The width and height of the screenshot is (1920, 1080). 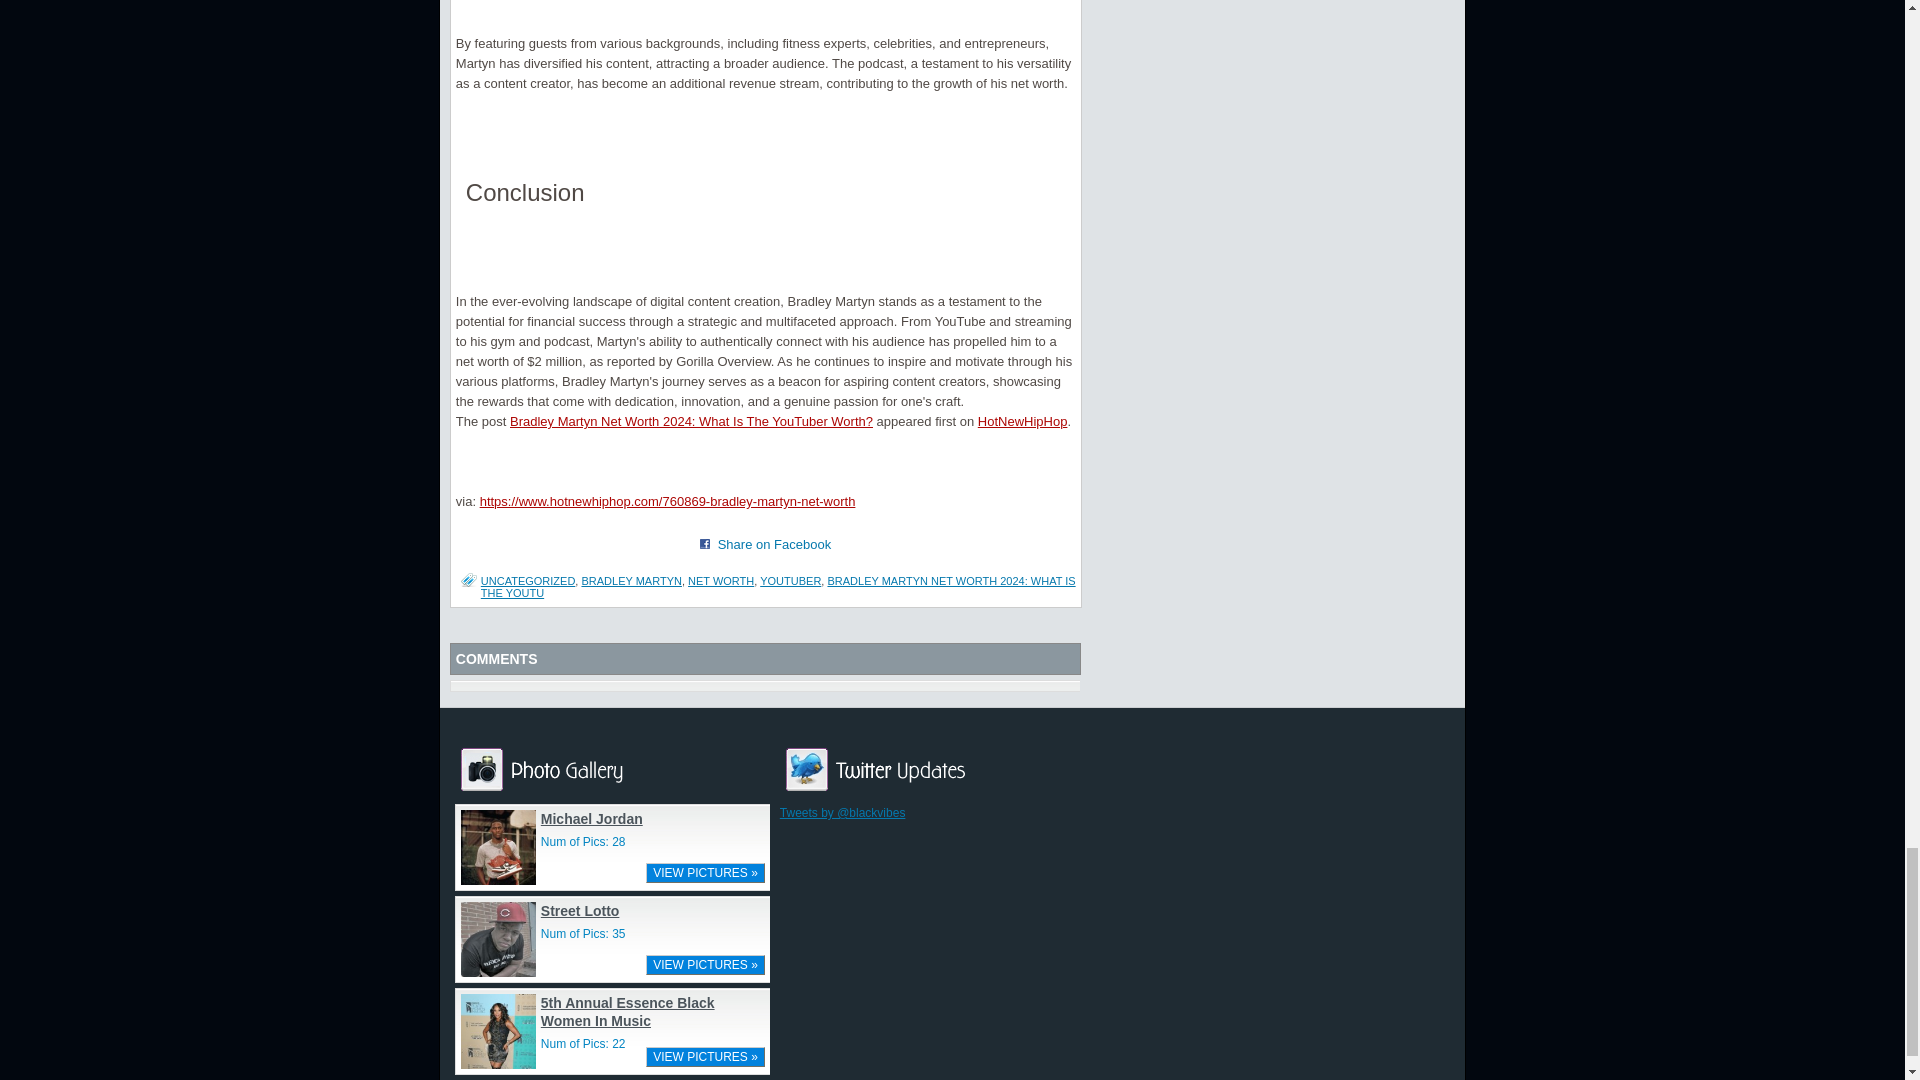 I want to click on Share on Facebook, so click(x=774, y=544).